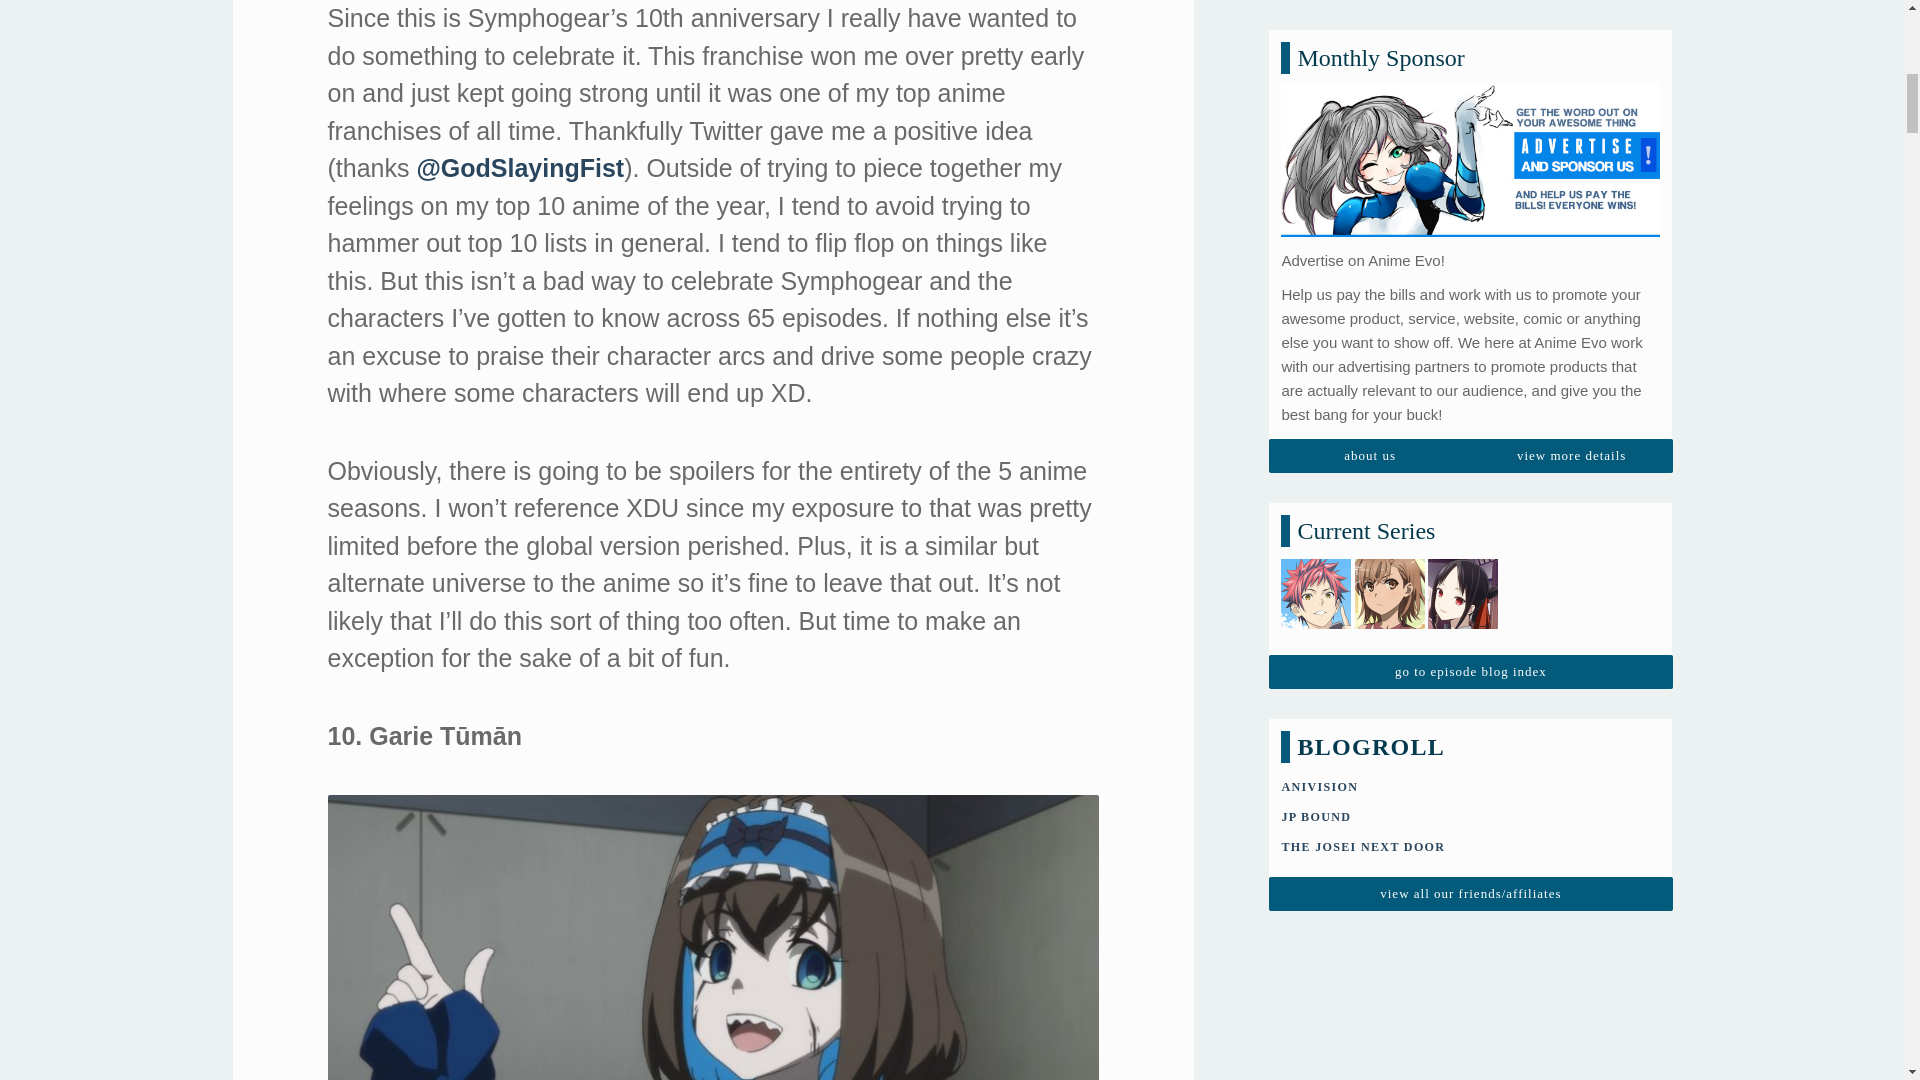  What do you see at coordinates (1318, 458) in the screenshot?
I see `ANIVISION` at bounding box center [1318, 458].